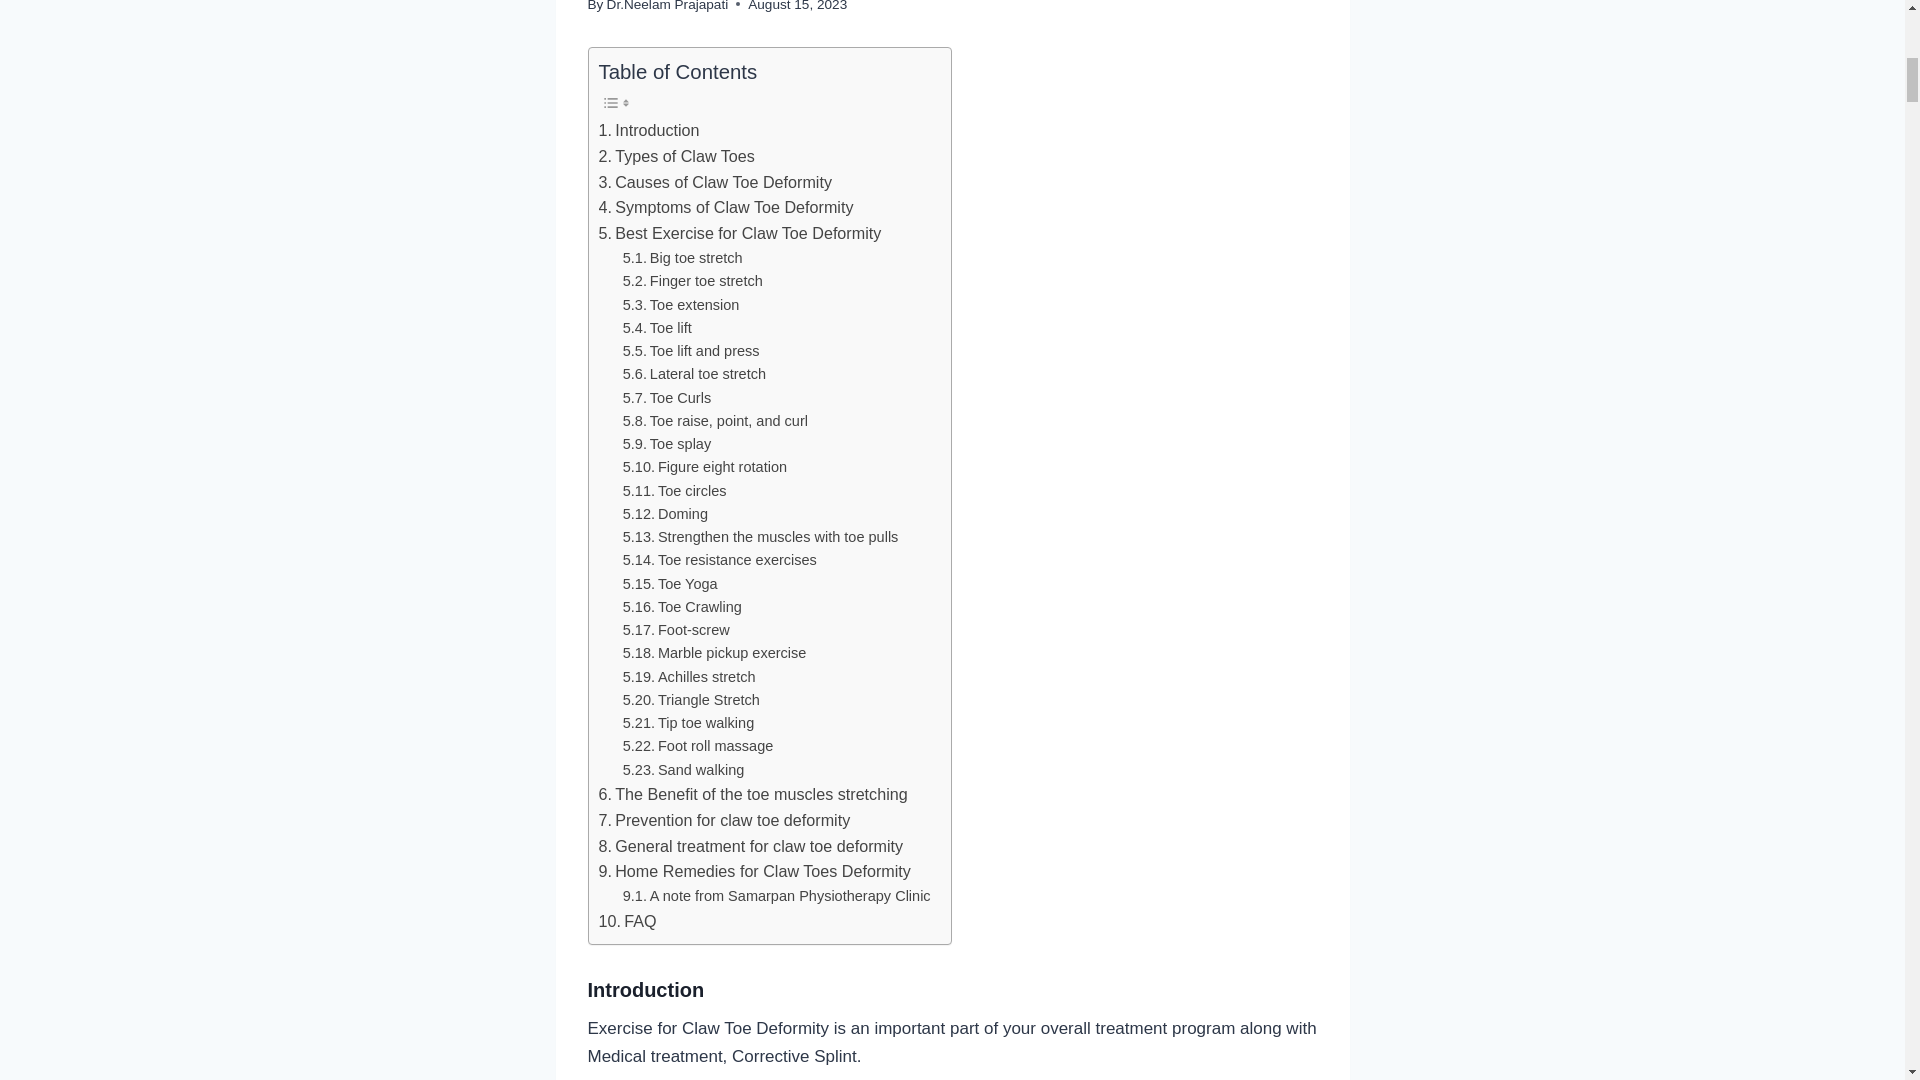 The width and height of the screenshot is (1920, 1080). I want to click on Toe Curls, so click(666, 398).